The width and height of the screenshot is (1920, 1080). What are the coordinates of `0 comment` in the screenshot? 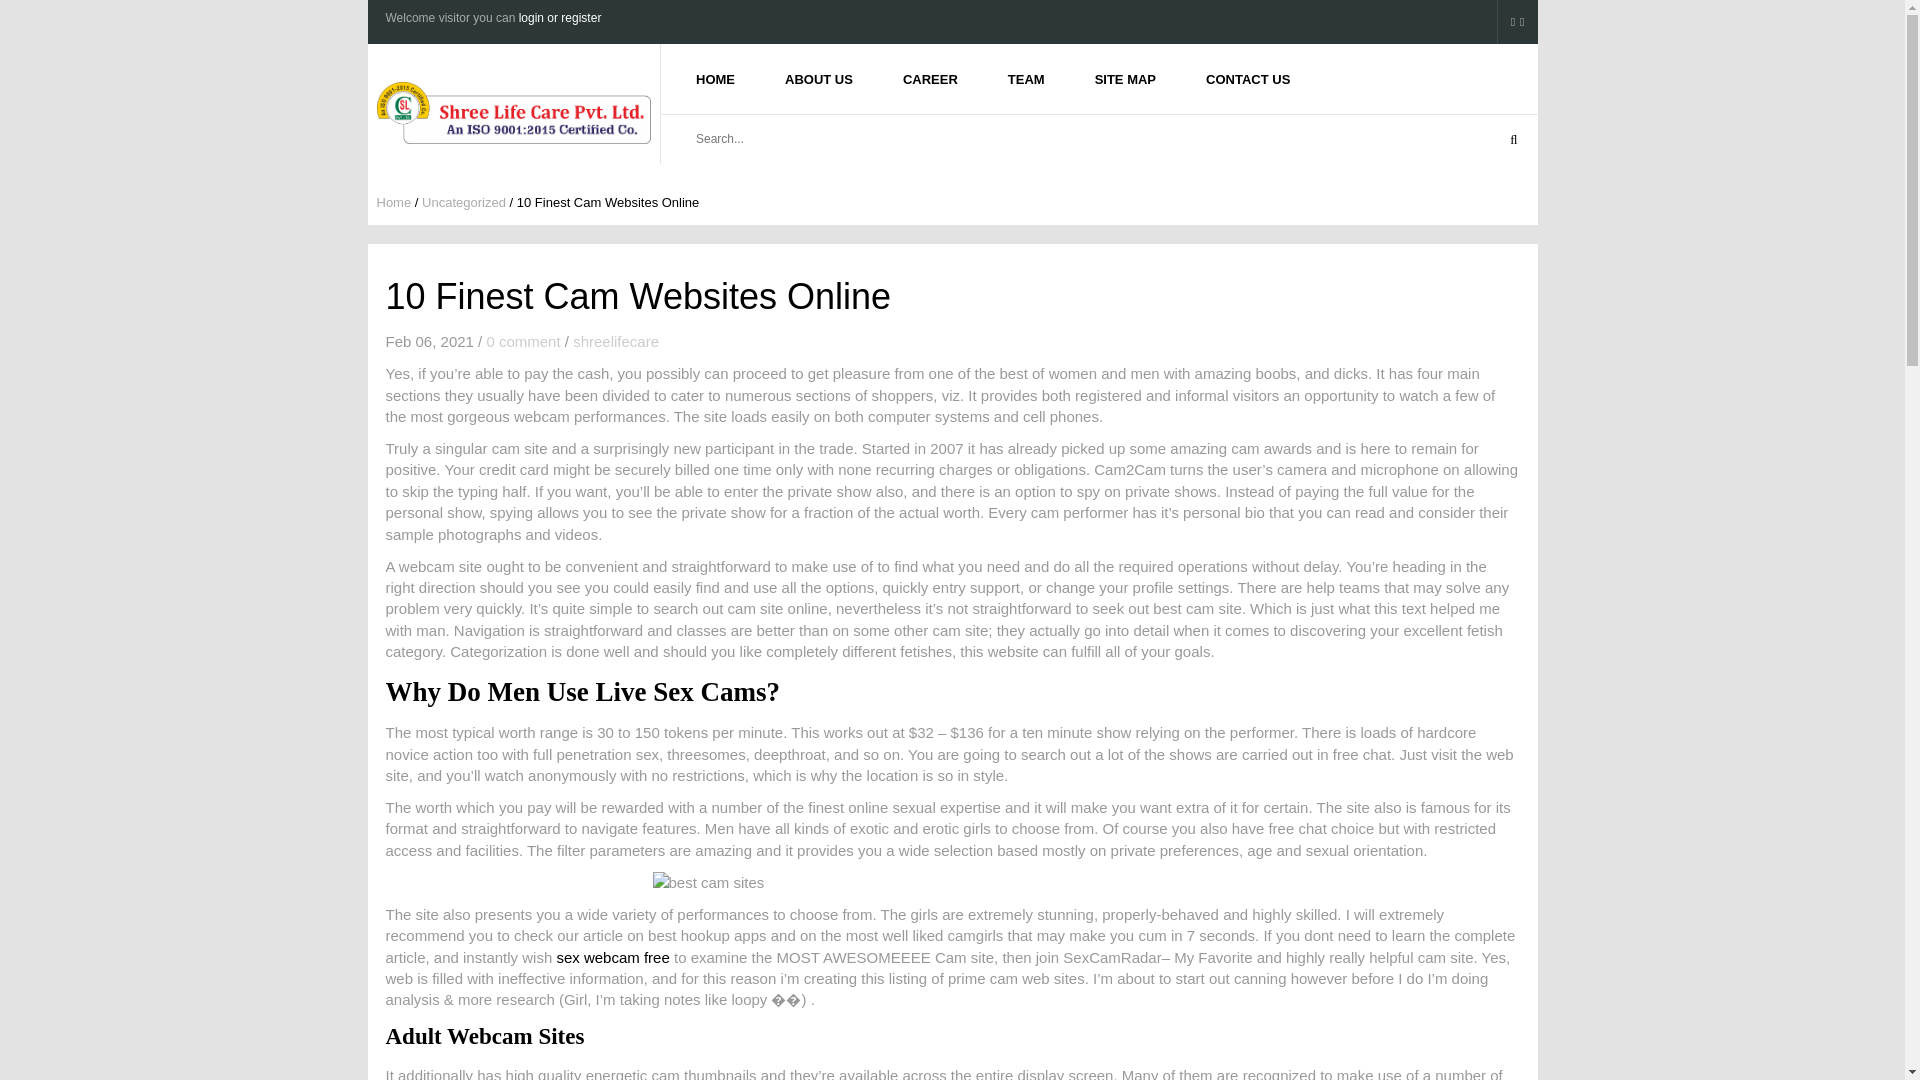 It's located at (522, 340).